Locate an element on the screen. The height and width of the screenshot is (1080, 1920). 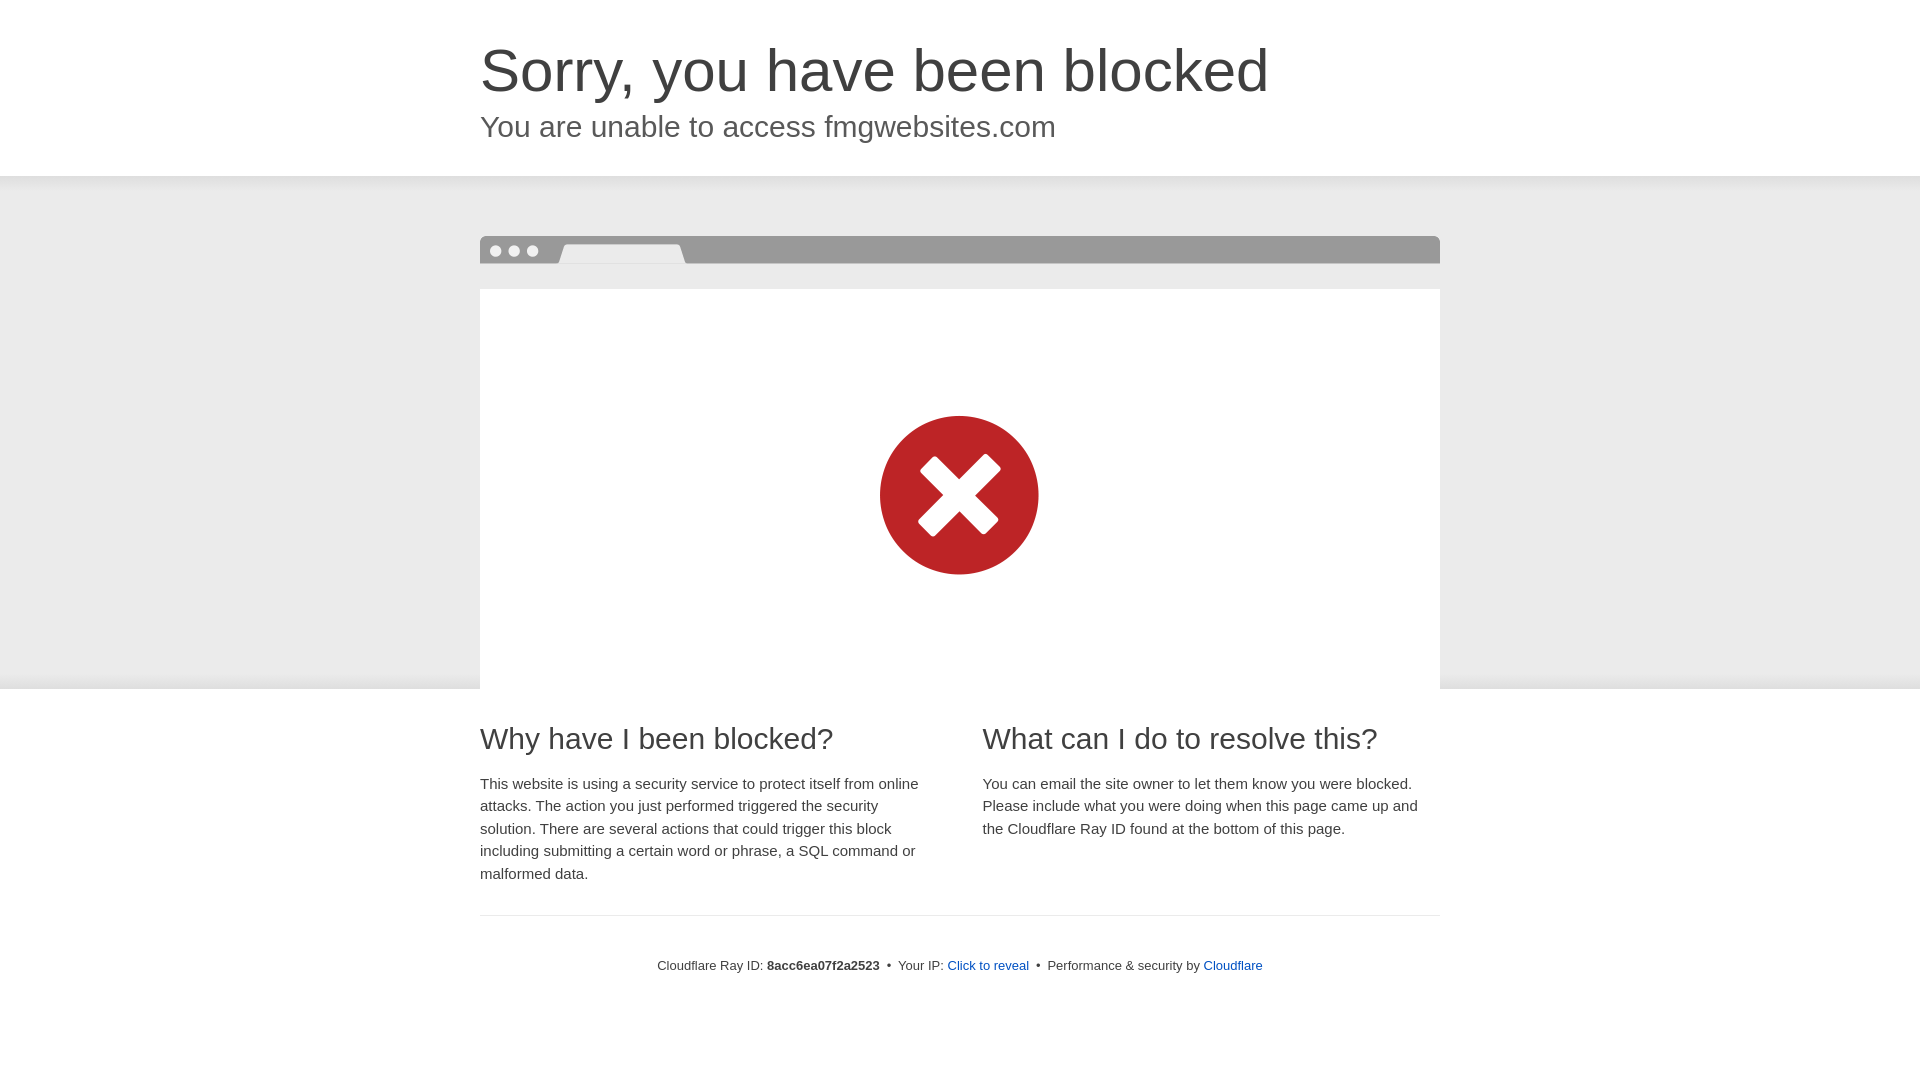
Cloudflare is located at coordinates (1233, 965).